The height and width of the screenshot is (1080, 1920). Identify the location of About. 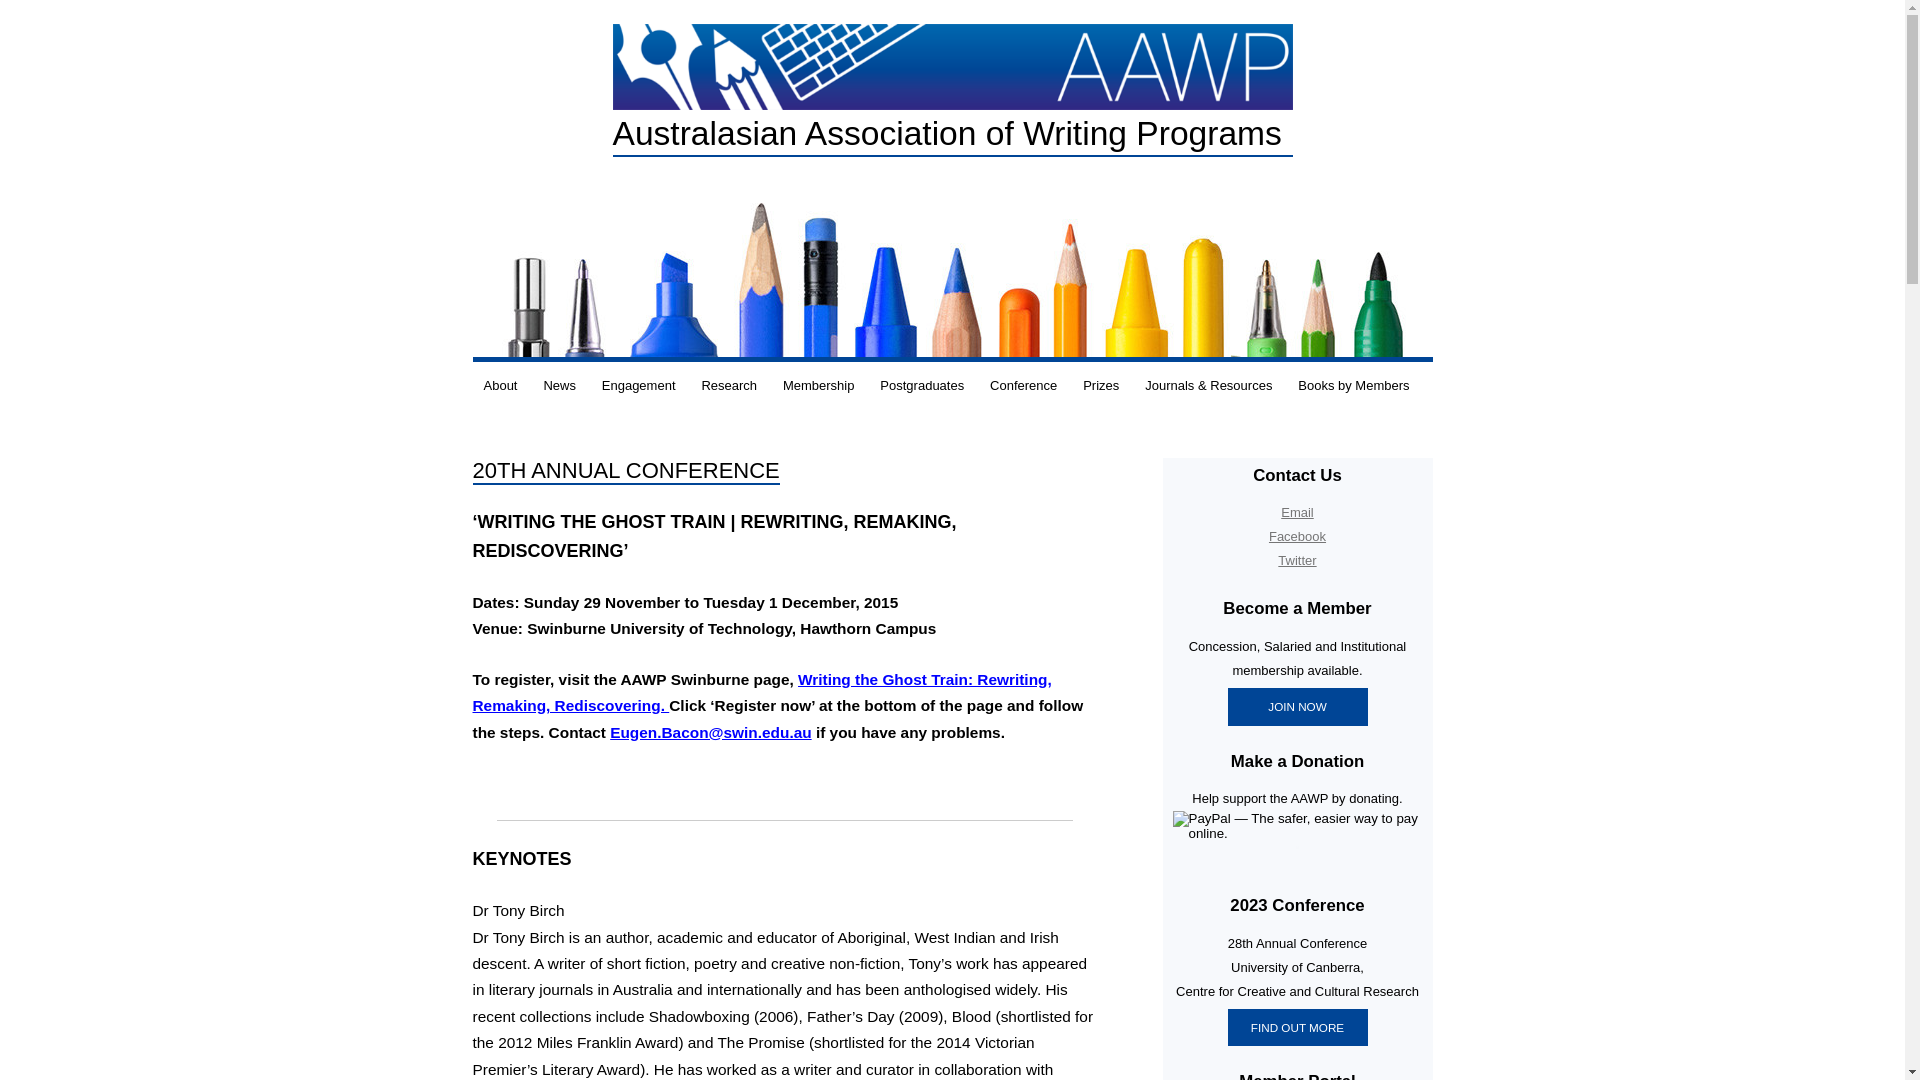
(500, 386).